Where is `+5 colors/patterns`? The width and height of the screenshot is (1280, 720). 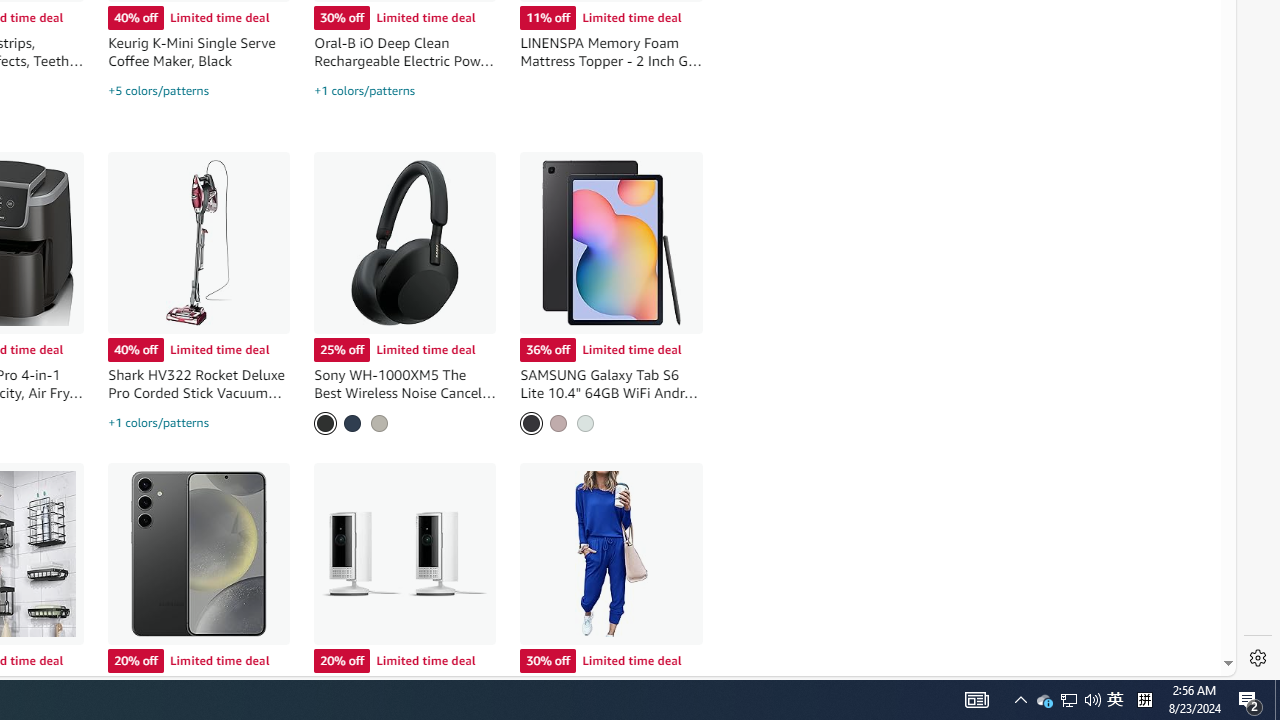
+5 colors/patterns is located at coordinates (158, 90).